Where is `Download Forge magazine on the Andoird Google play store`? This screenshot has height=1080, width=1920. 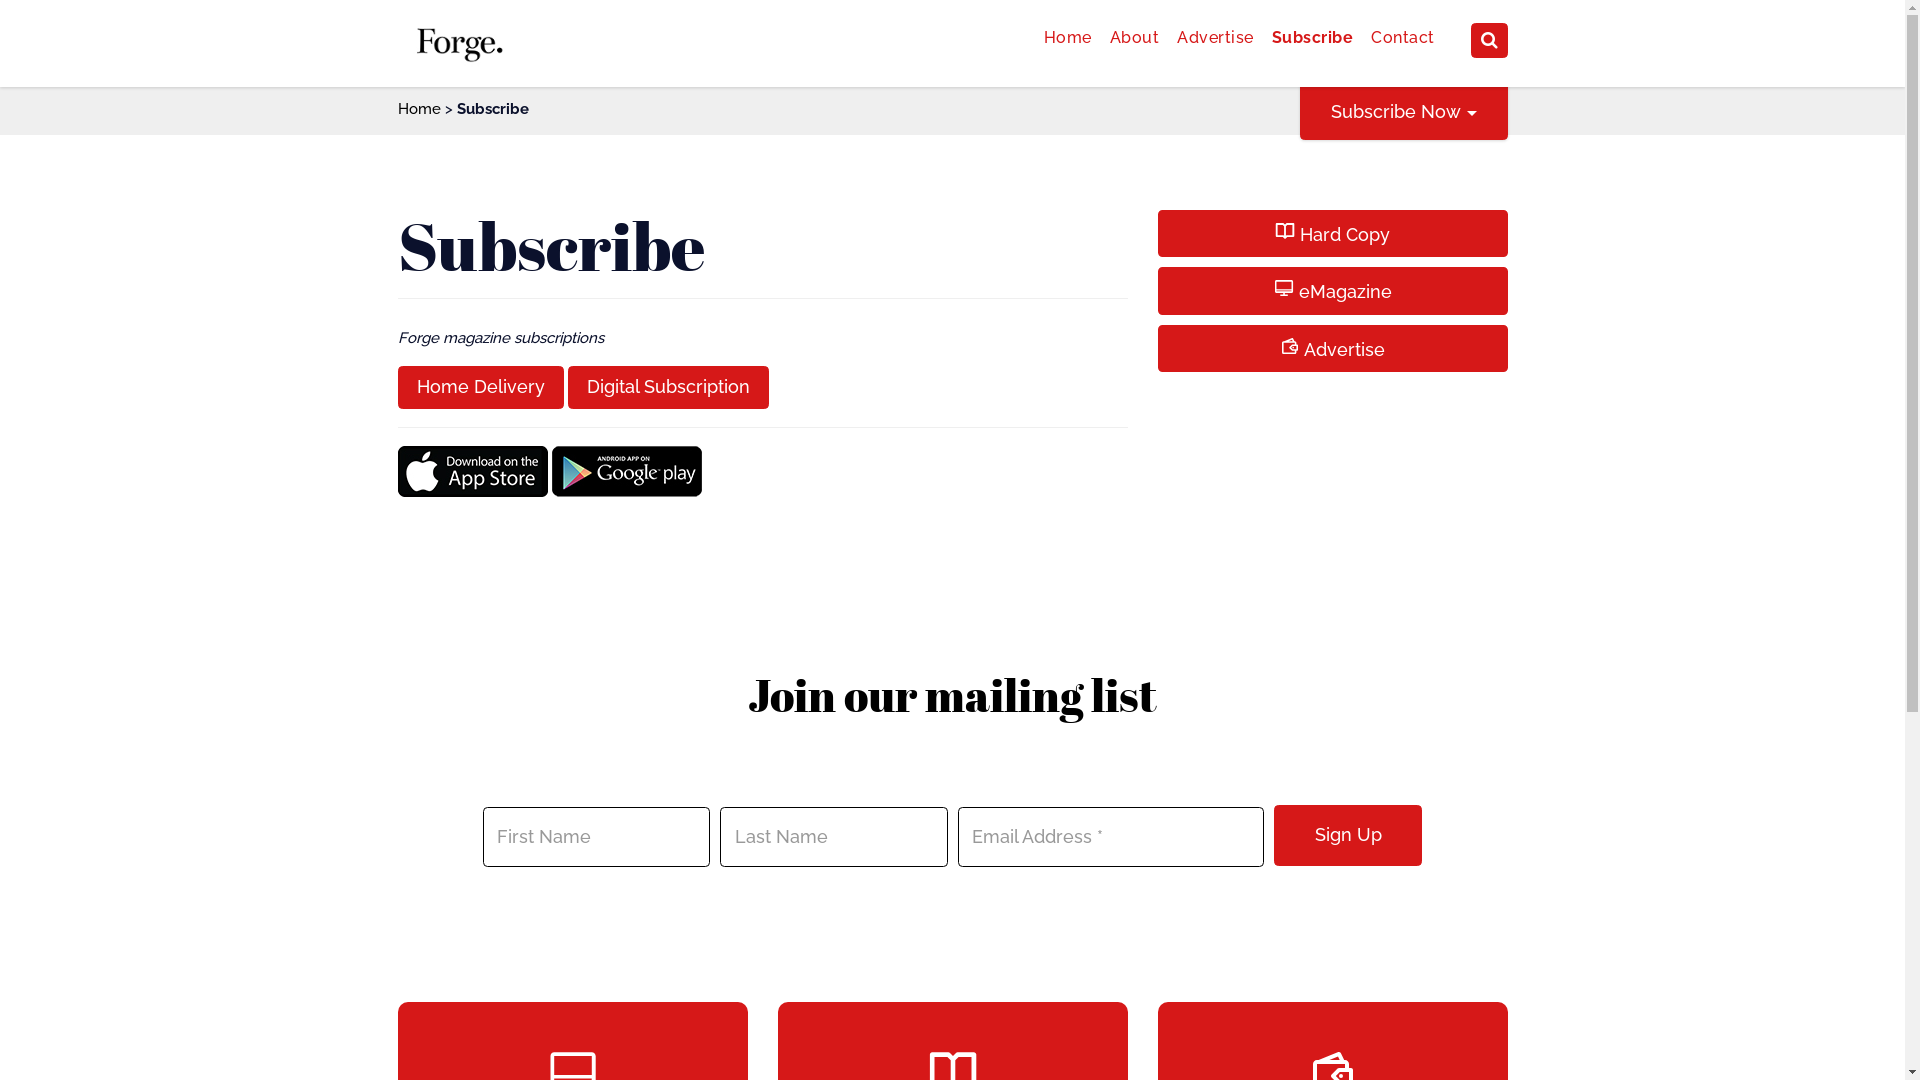
Download Forge magazine on the Andoird Google play store is located at coordinates (627, 470).